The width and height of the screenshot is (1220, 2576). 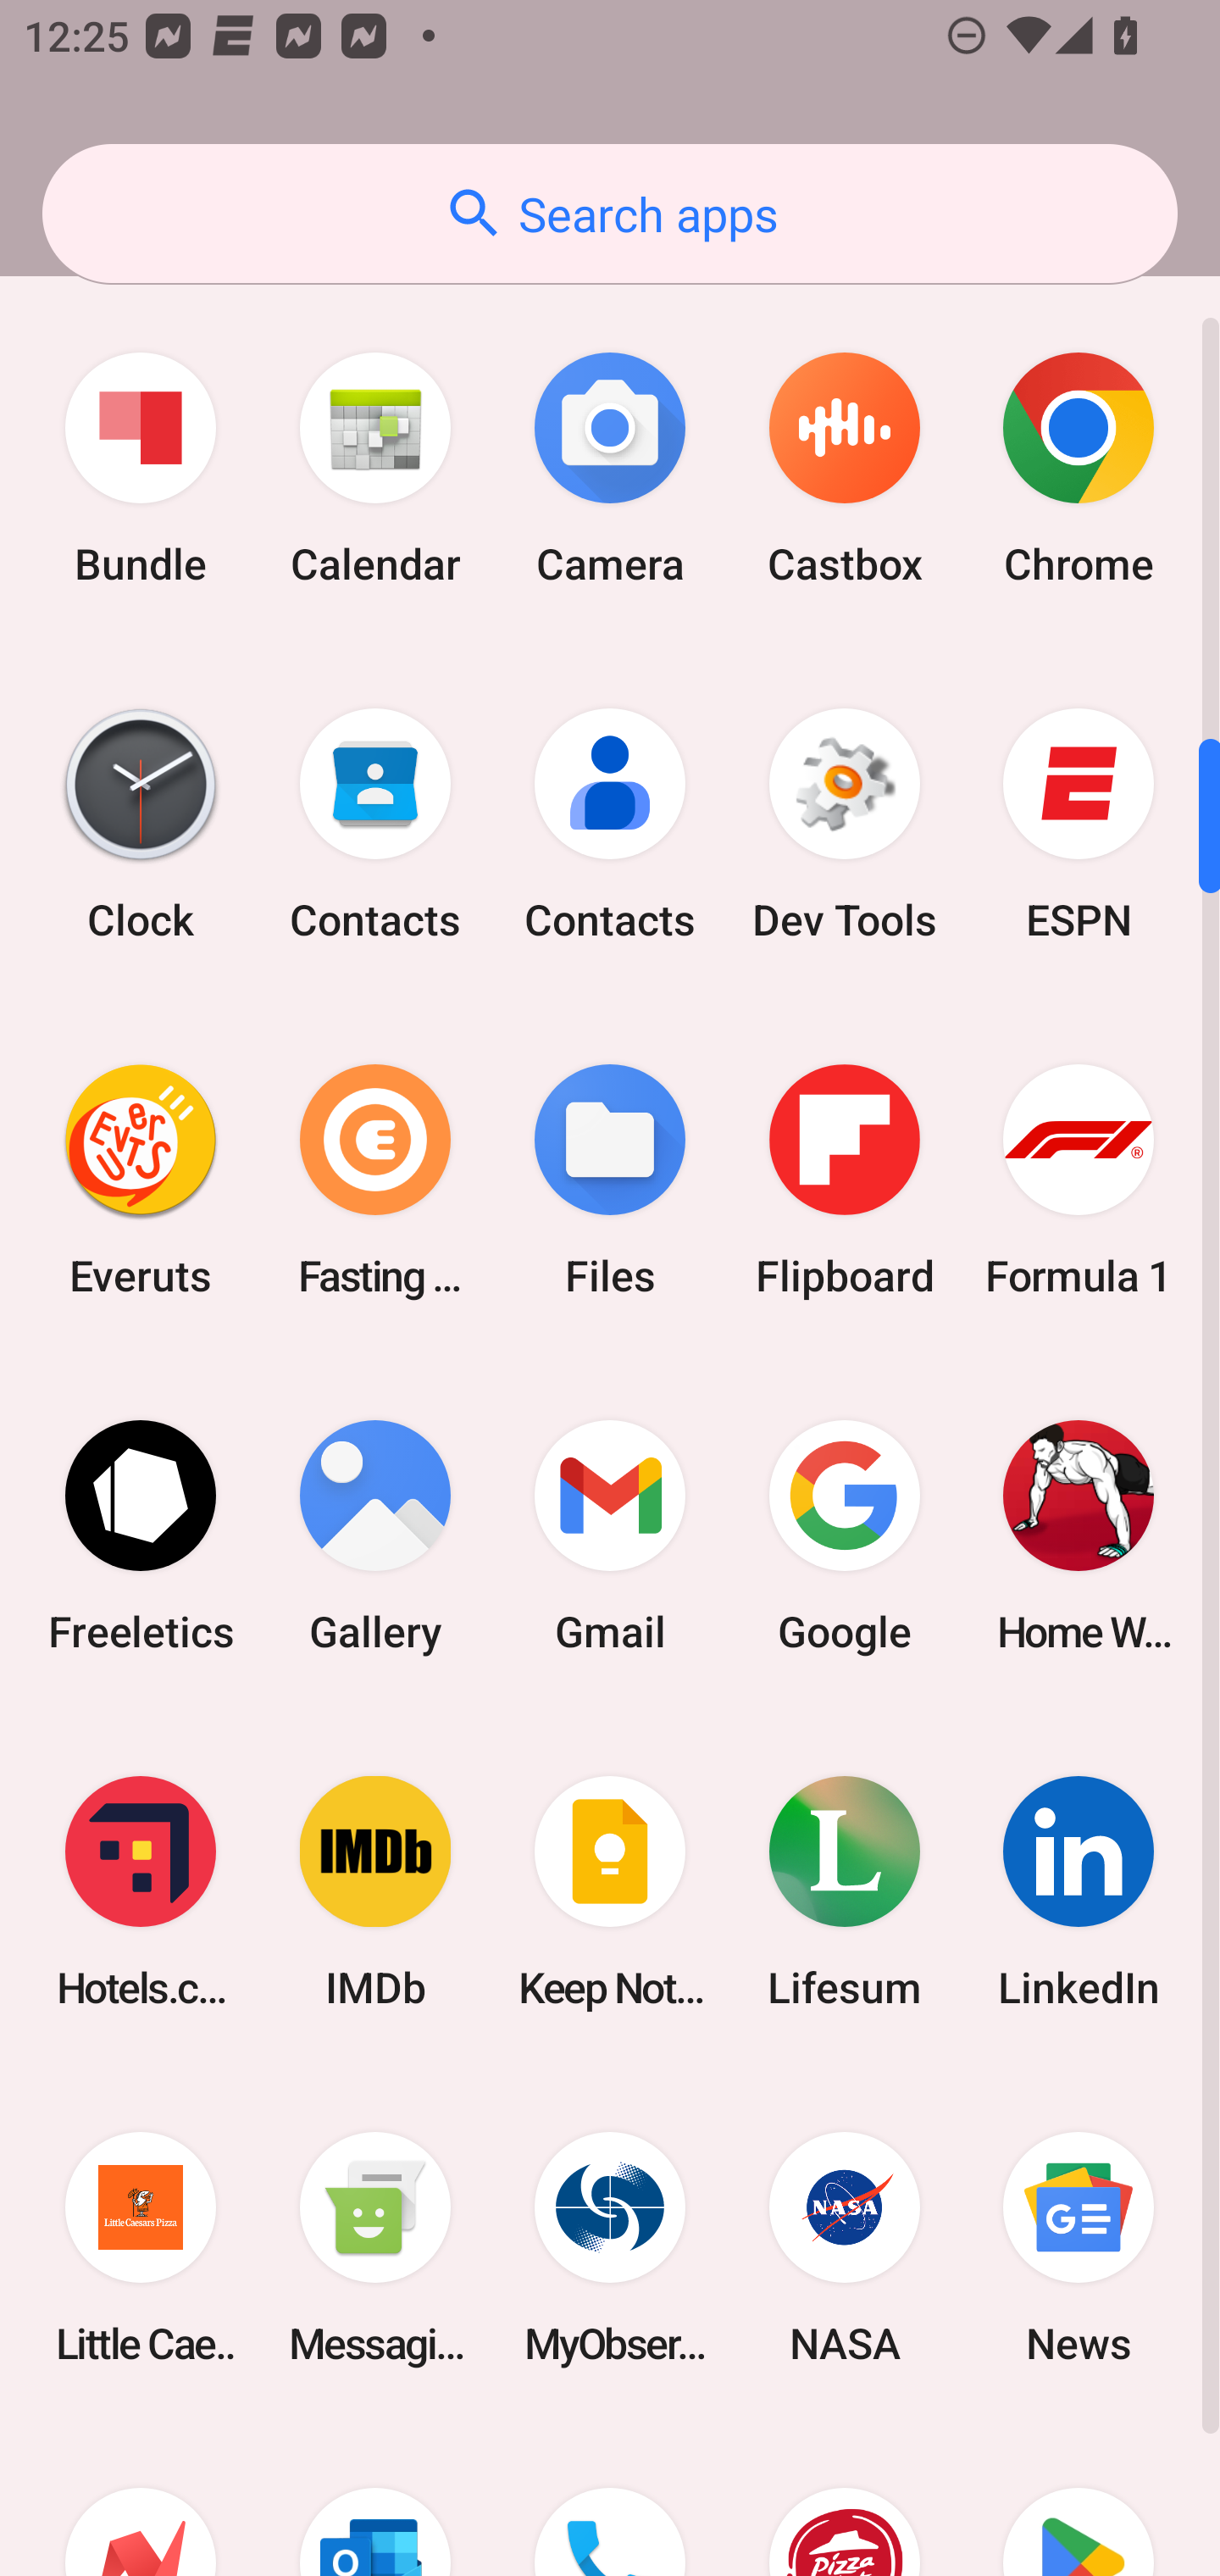 I want to click on Keep Notes, so click(x=610, y=1891).